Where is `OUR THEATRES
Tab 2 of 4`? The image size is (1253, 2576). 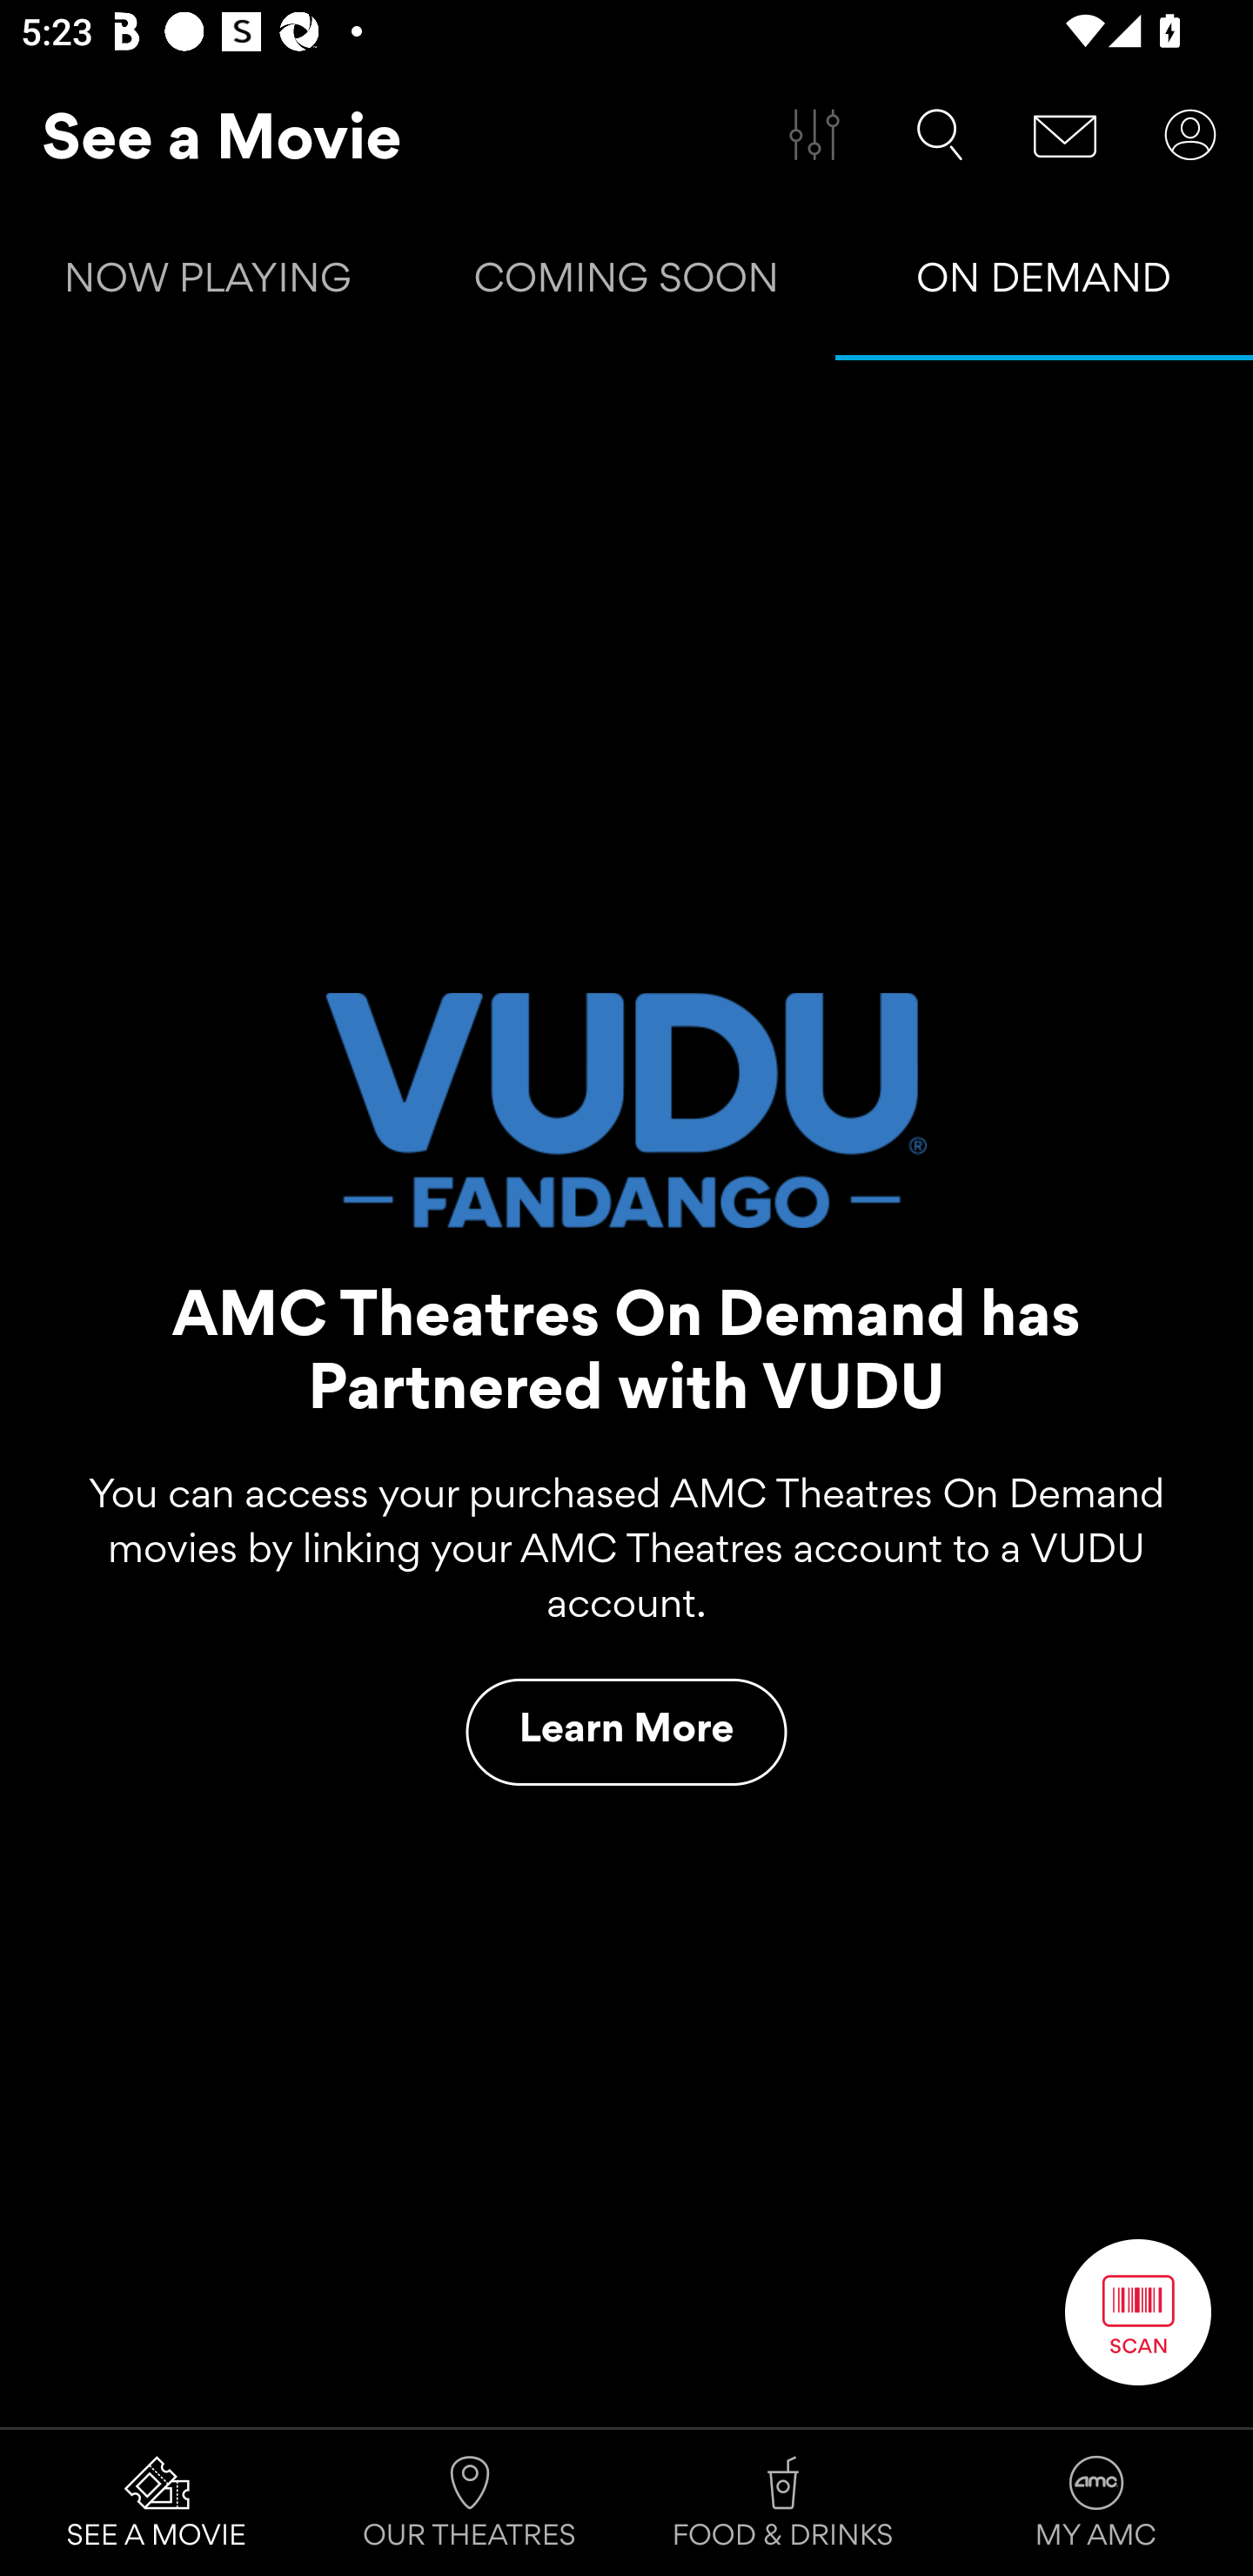 OUR THEATRES
Tab 2 of 4 is located at coordinates (470, 2503).